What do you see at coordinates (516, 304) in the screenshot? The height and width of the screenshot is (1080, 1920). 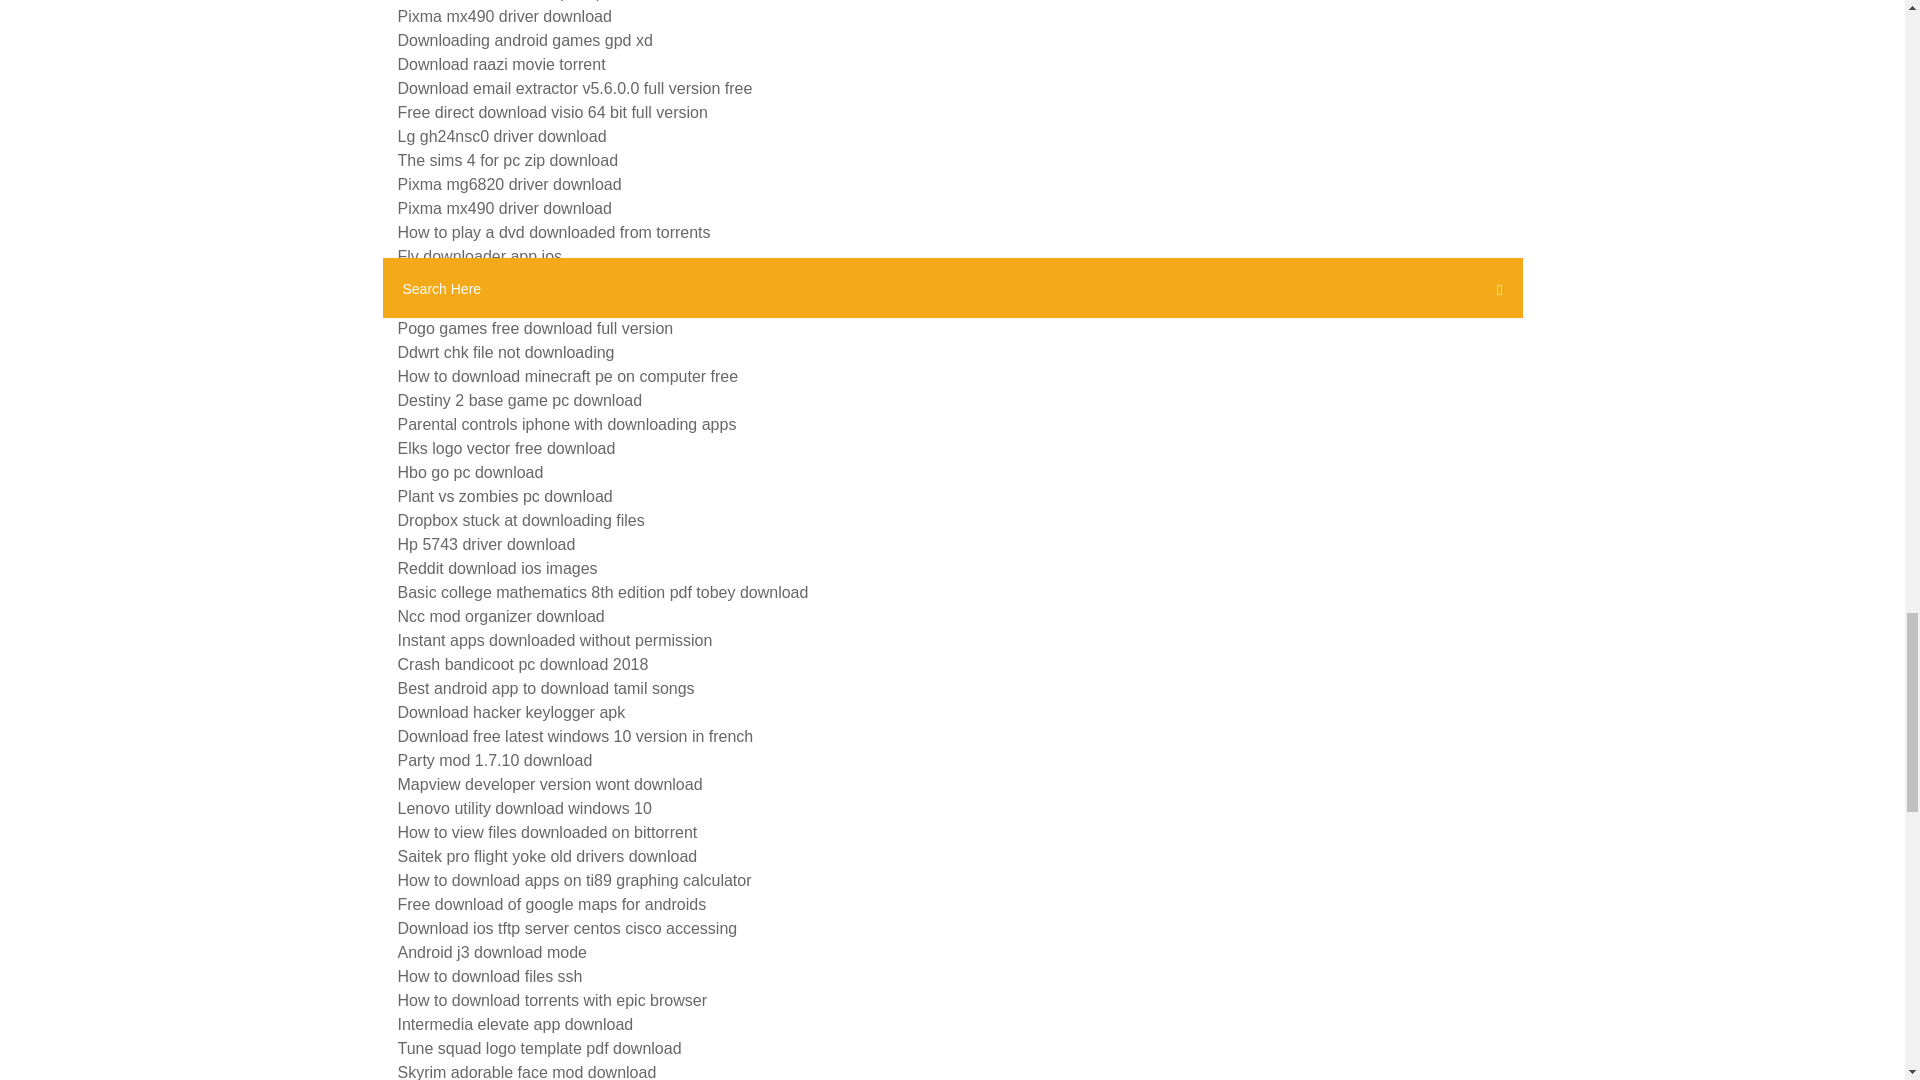 I see `Browse and download toorent file` at bounding box center [516, 304].